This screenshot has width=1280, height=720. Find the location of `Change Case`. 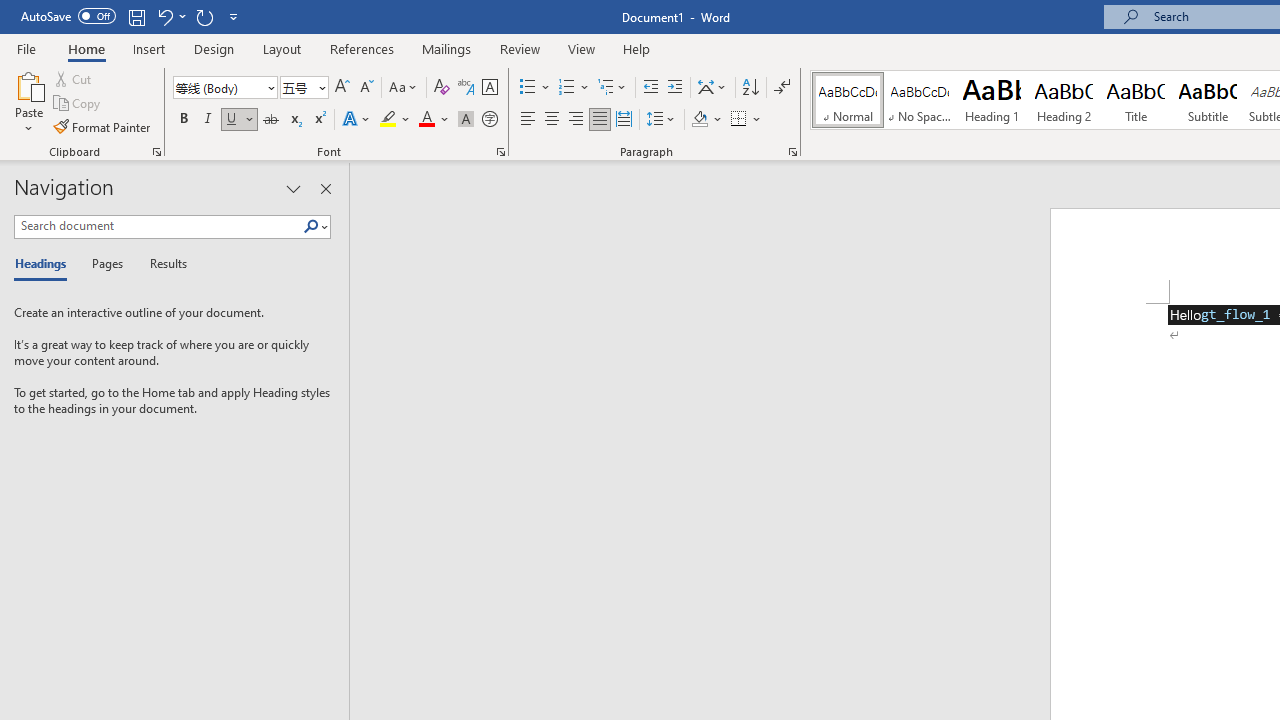

Change Case is located at coordinates (404, 88).